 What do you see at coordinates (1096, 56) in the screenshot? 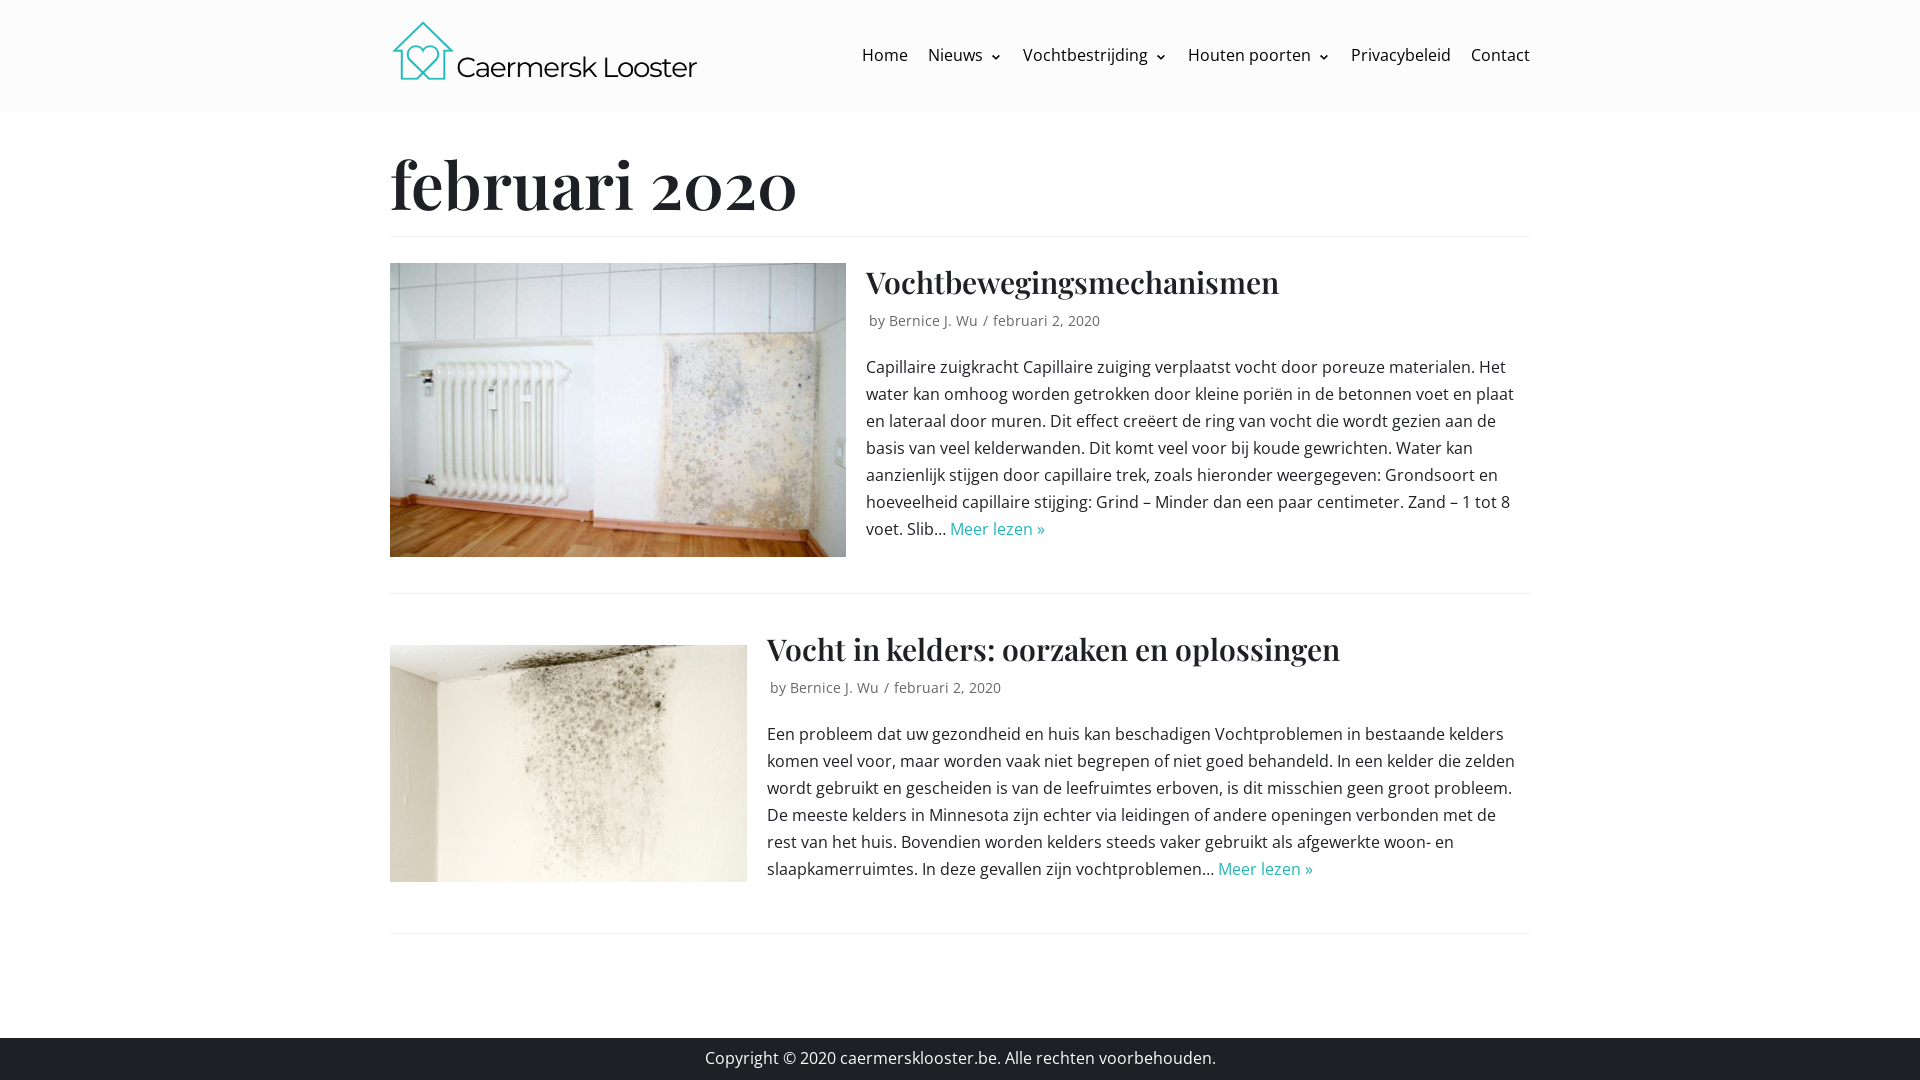
I see `Vochtbestrijding` at bounding box center [1096, 56].